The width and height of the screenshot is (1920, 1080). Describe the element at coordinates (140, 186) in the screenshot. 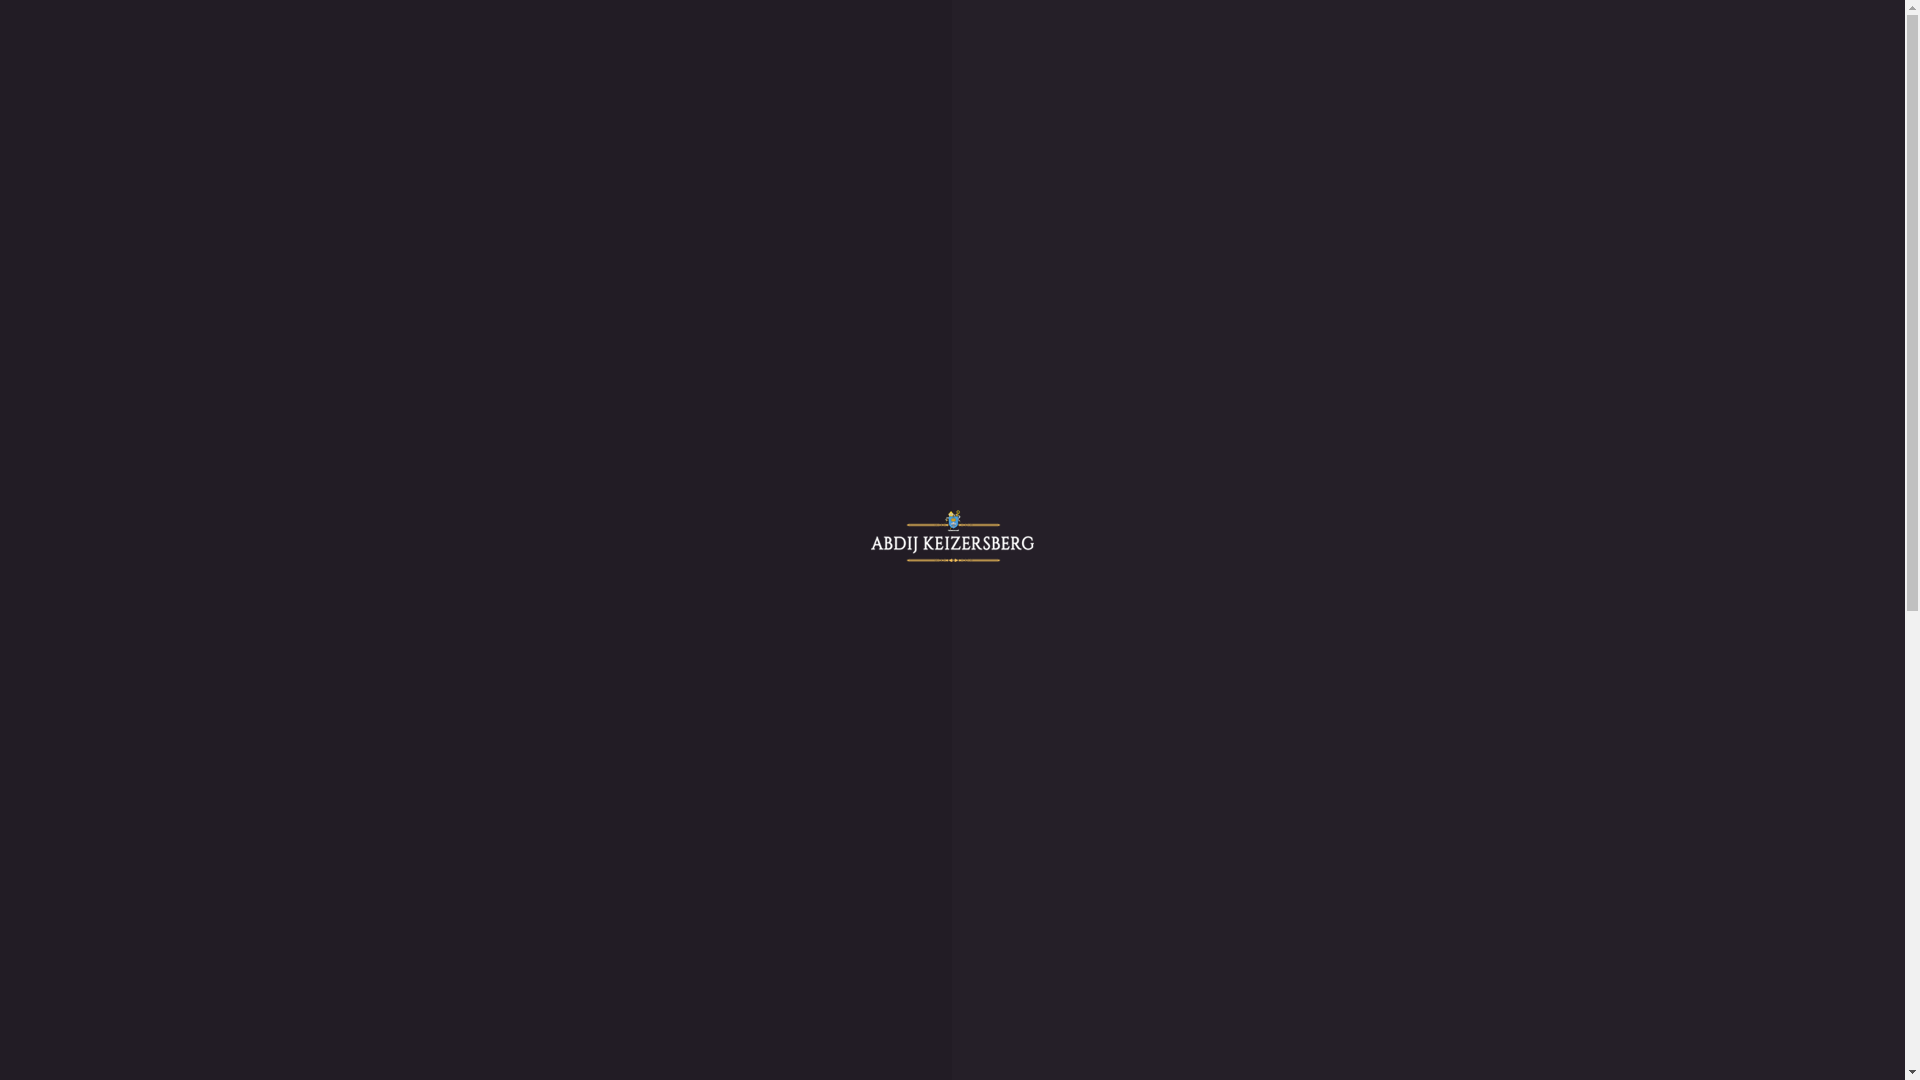

I see `Monnik worden` at that location.